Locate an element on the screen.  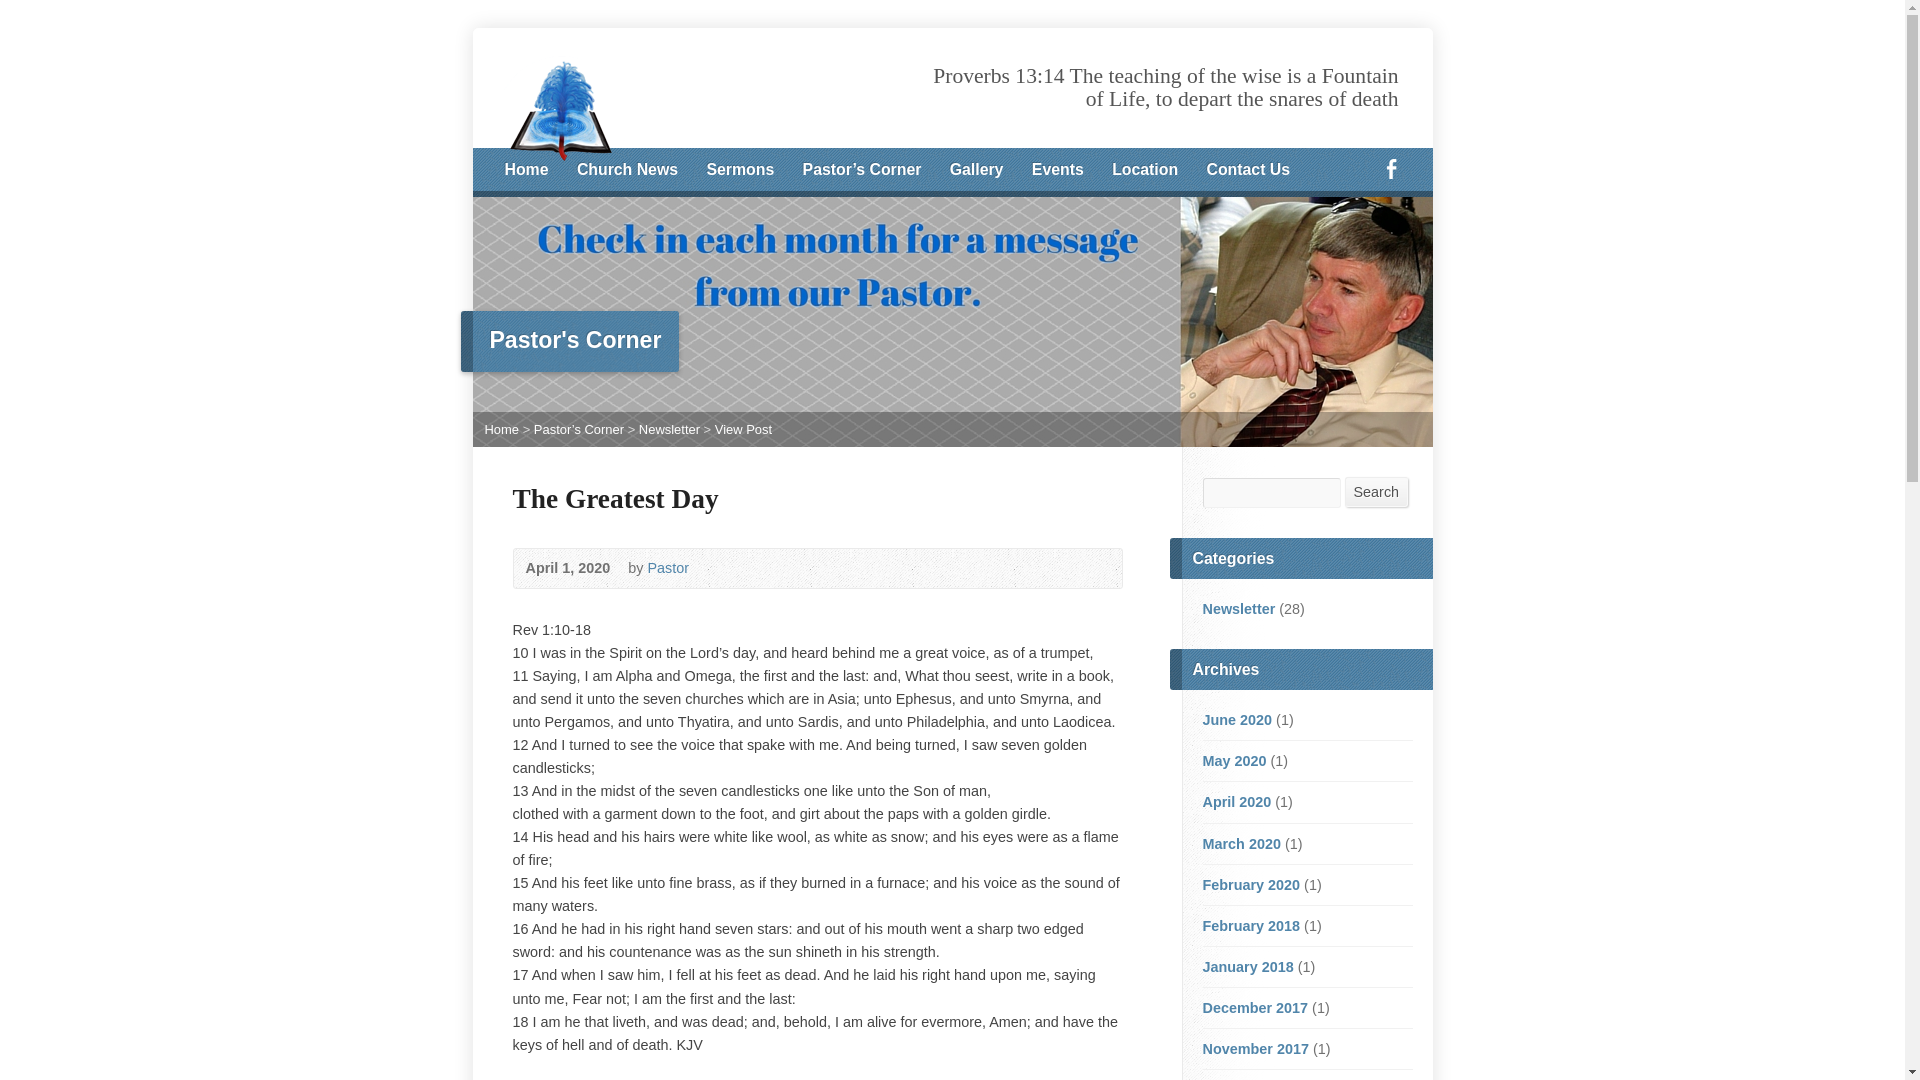
Home is located at coordinates (525, 170).